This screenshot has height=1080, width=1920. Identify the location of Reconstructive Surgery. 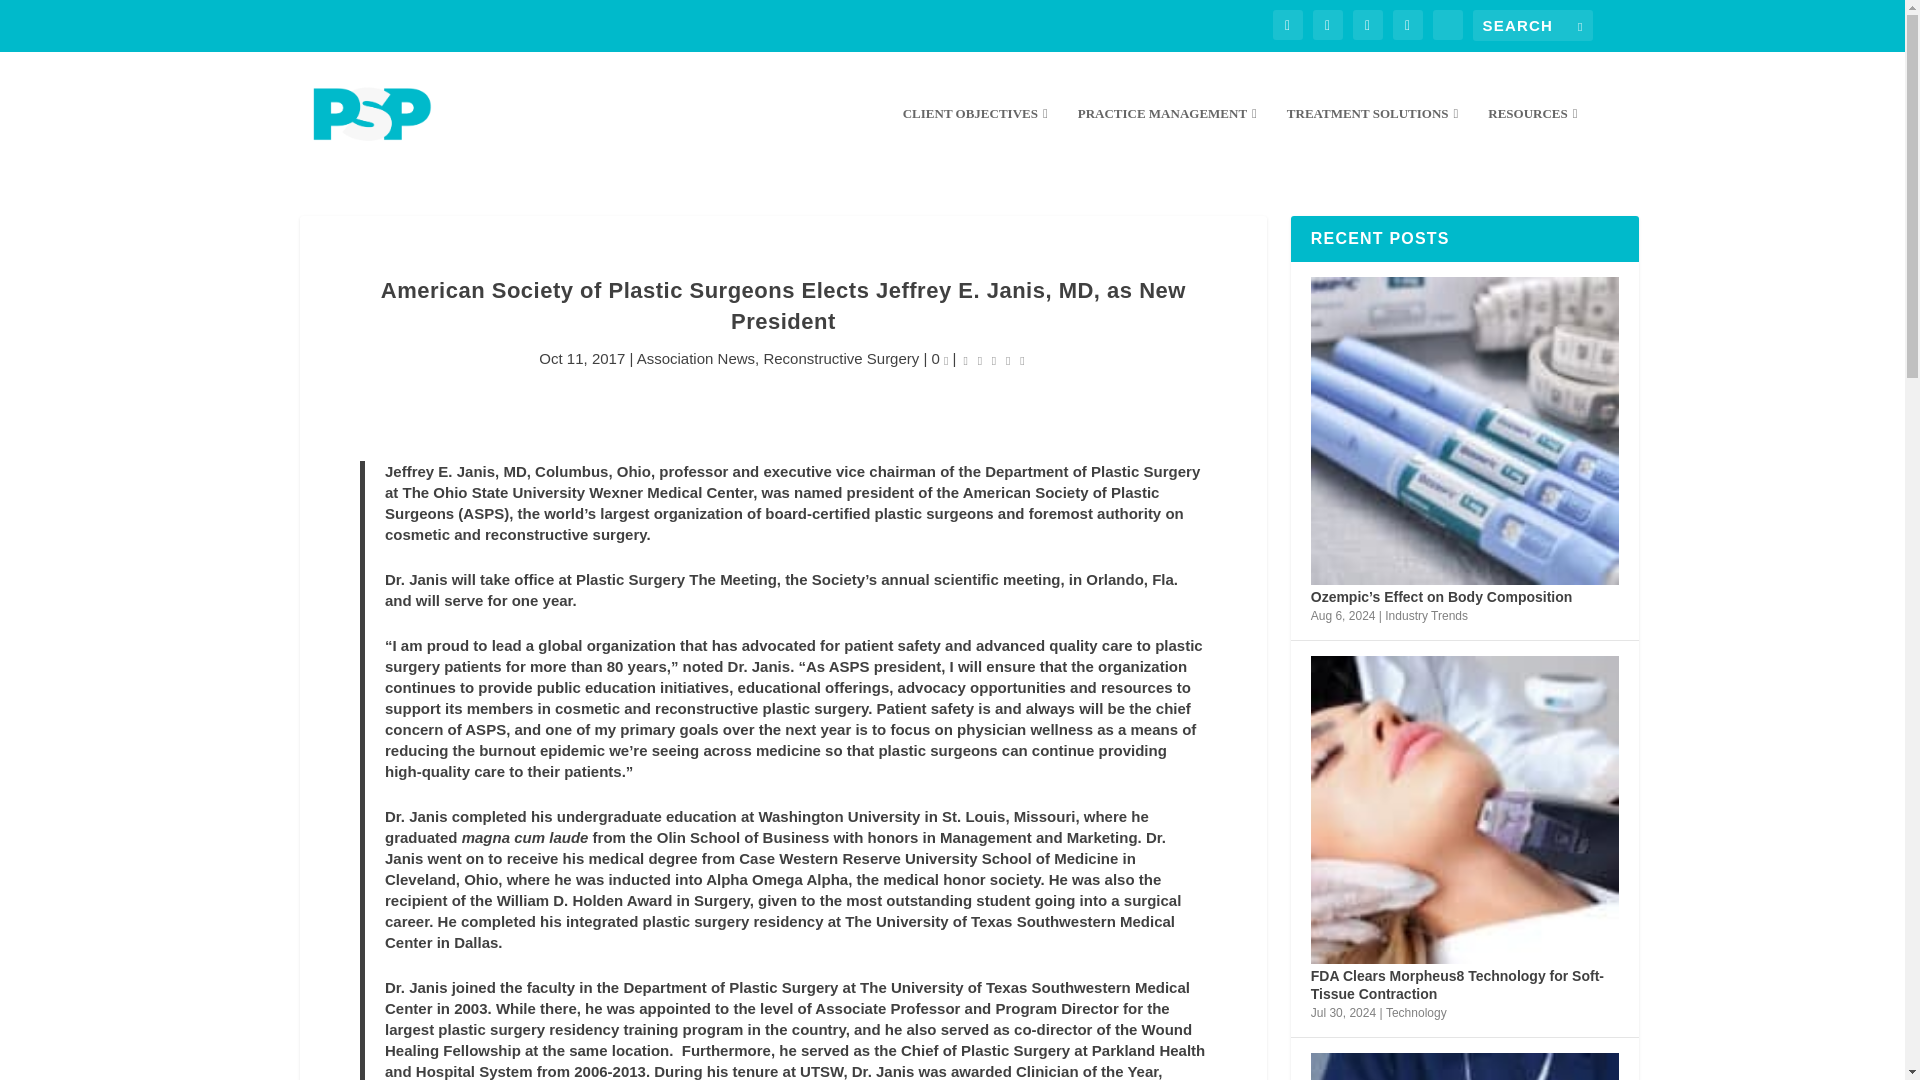
(840, 358).